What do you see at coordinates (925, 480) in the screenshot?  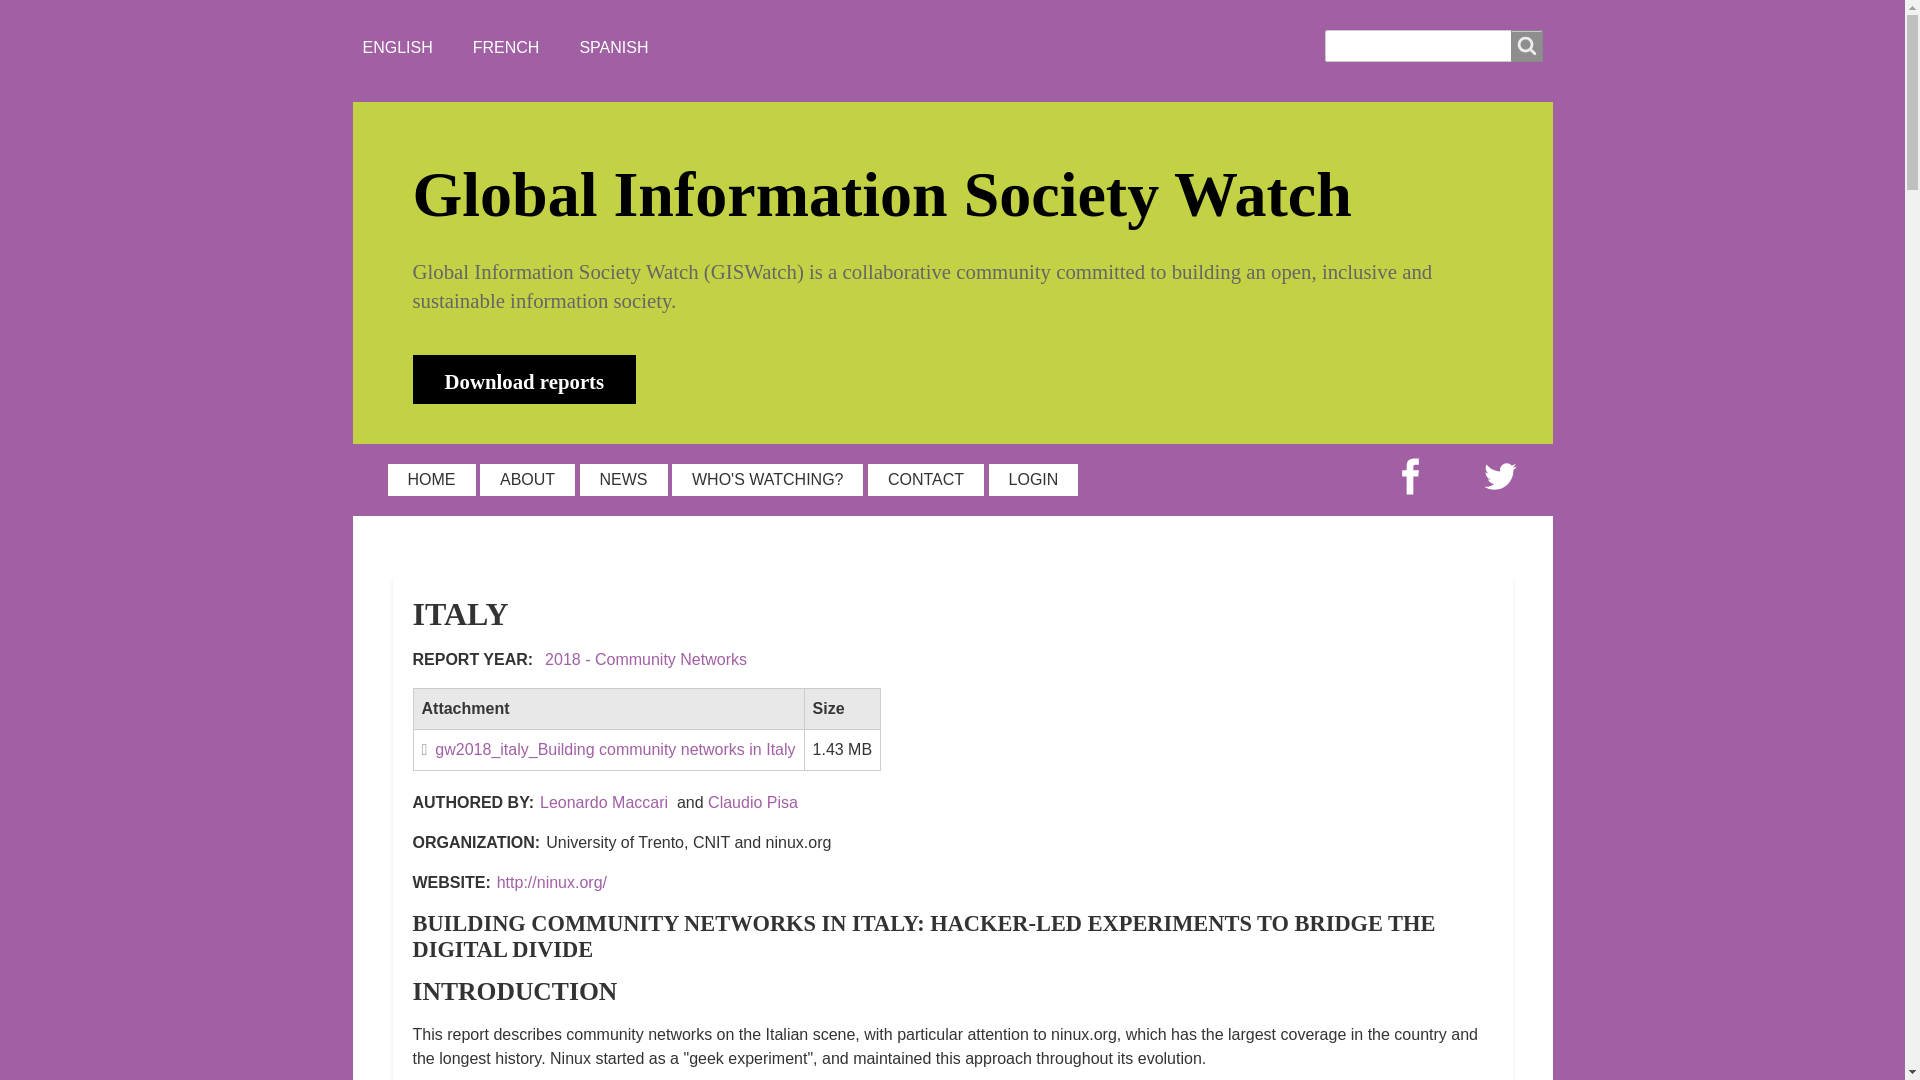 I see `CONTACT` at bounding box center [925, 480].